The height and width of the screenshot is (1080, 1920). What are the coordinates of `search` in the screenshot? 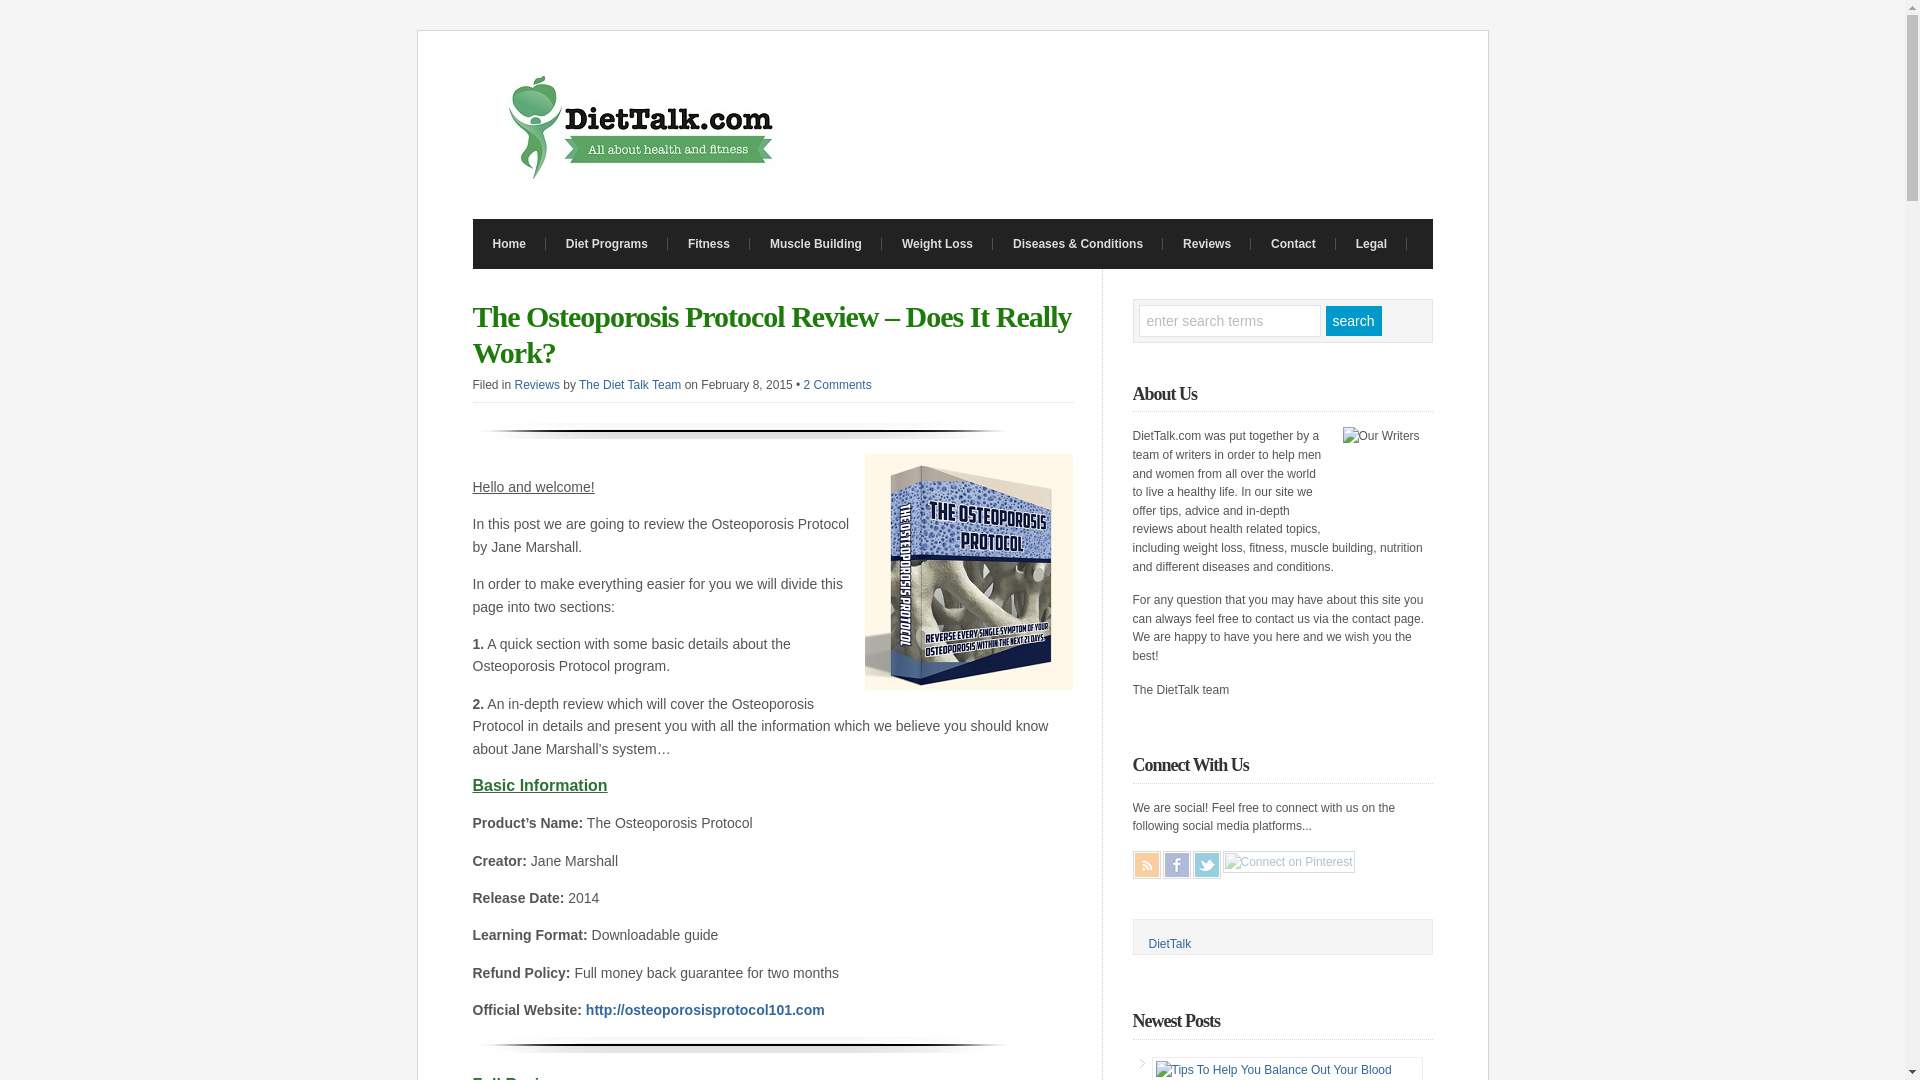 It's located at (1354, 320).